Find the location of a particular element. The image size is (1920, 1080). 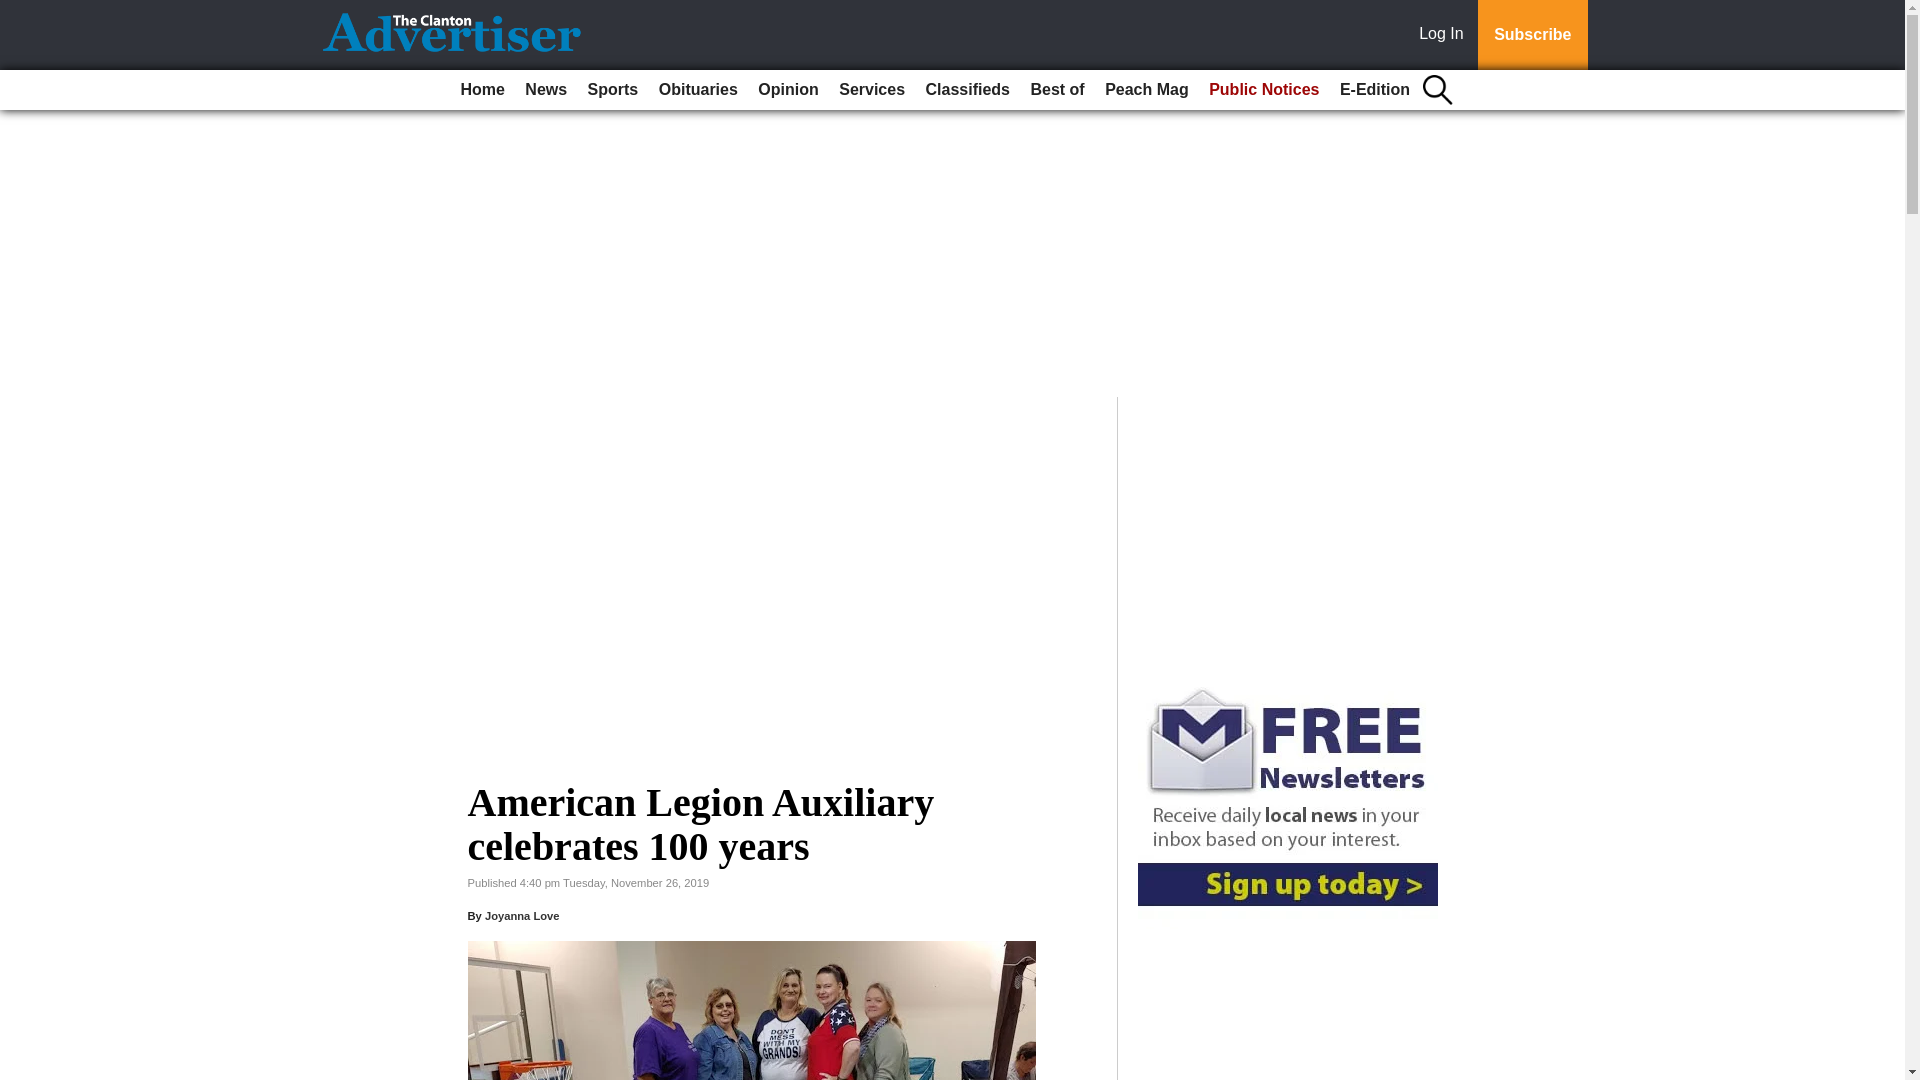

Public Notices is located at coordinates (1264, 90).